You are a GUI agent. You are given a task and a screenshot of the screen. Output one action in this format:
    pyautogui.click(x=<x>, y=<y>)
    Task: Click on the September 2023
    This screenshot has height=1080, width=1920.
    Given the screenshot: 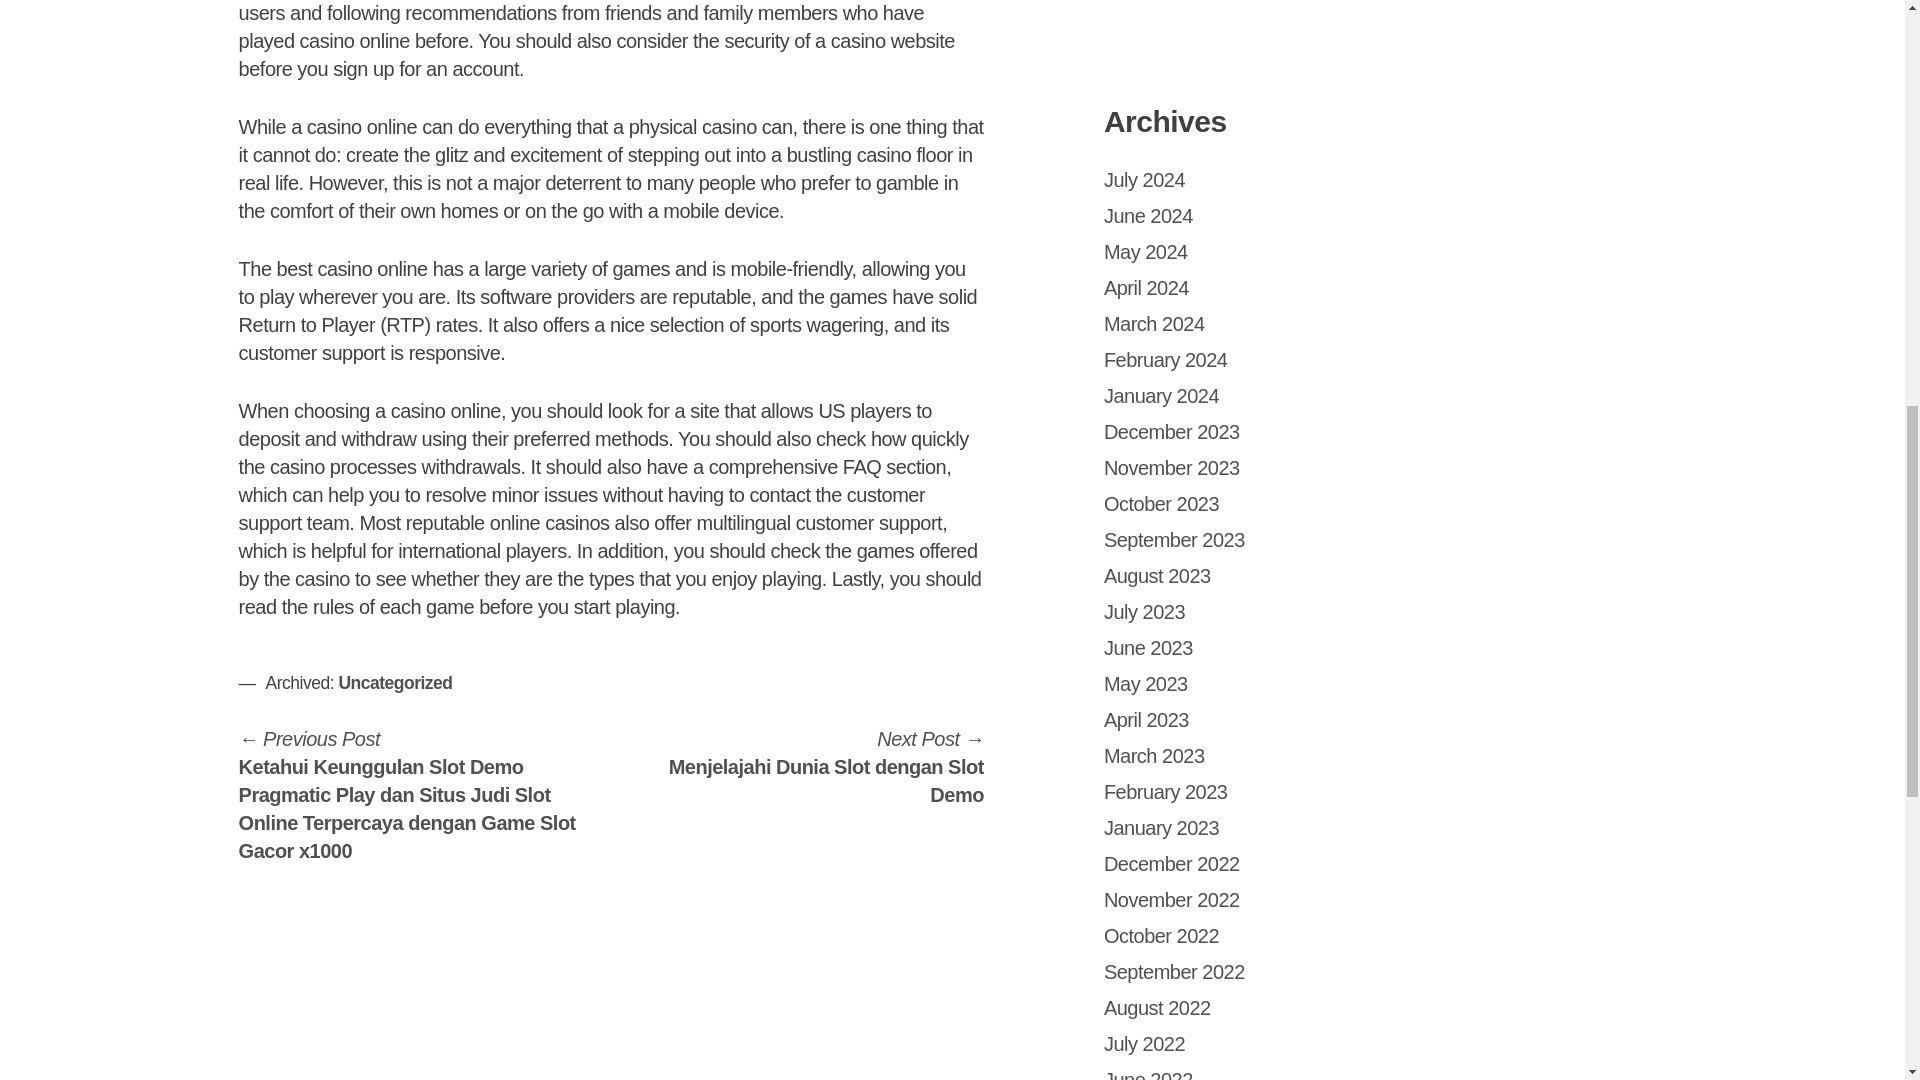 What is the action you would take?
    pyautogui.click(x=1174, y=540)
    